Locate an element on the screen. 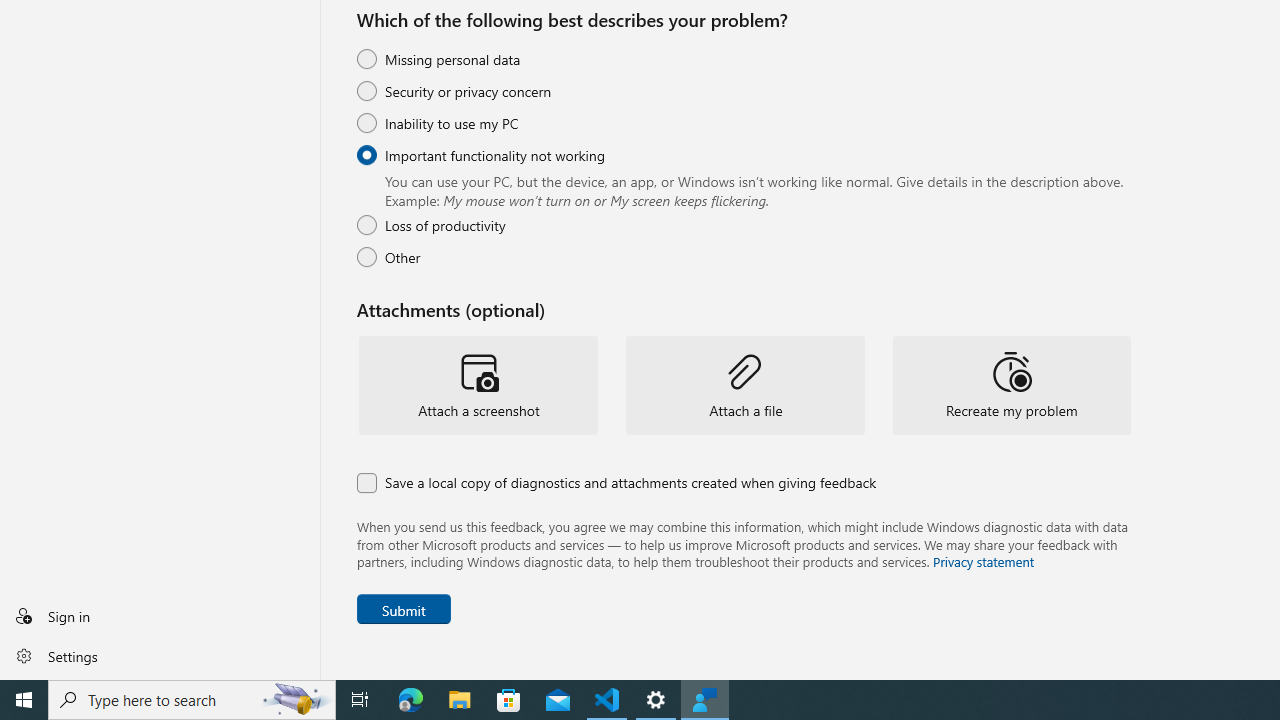  Sign in is located at coordinates (160, 616).